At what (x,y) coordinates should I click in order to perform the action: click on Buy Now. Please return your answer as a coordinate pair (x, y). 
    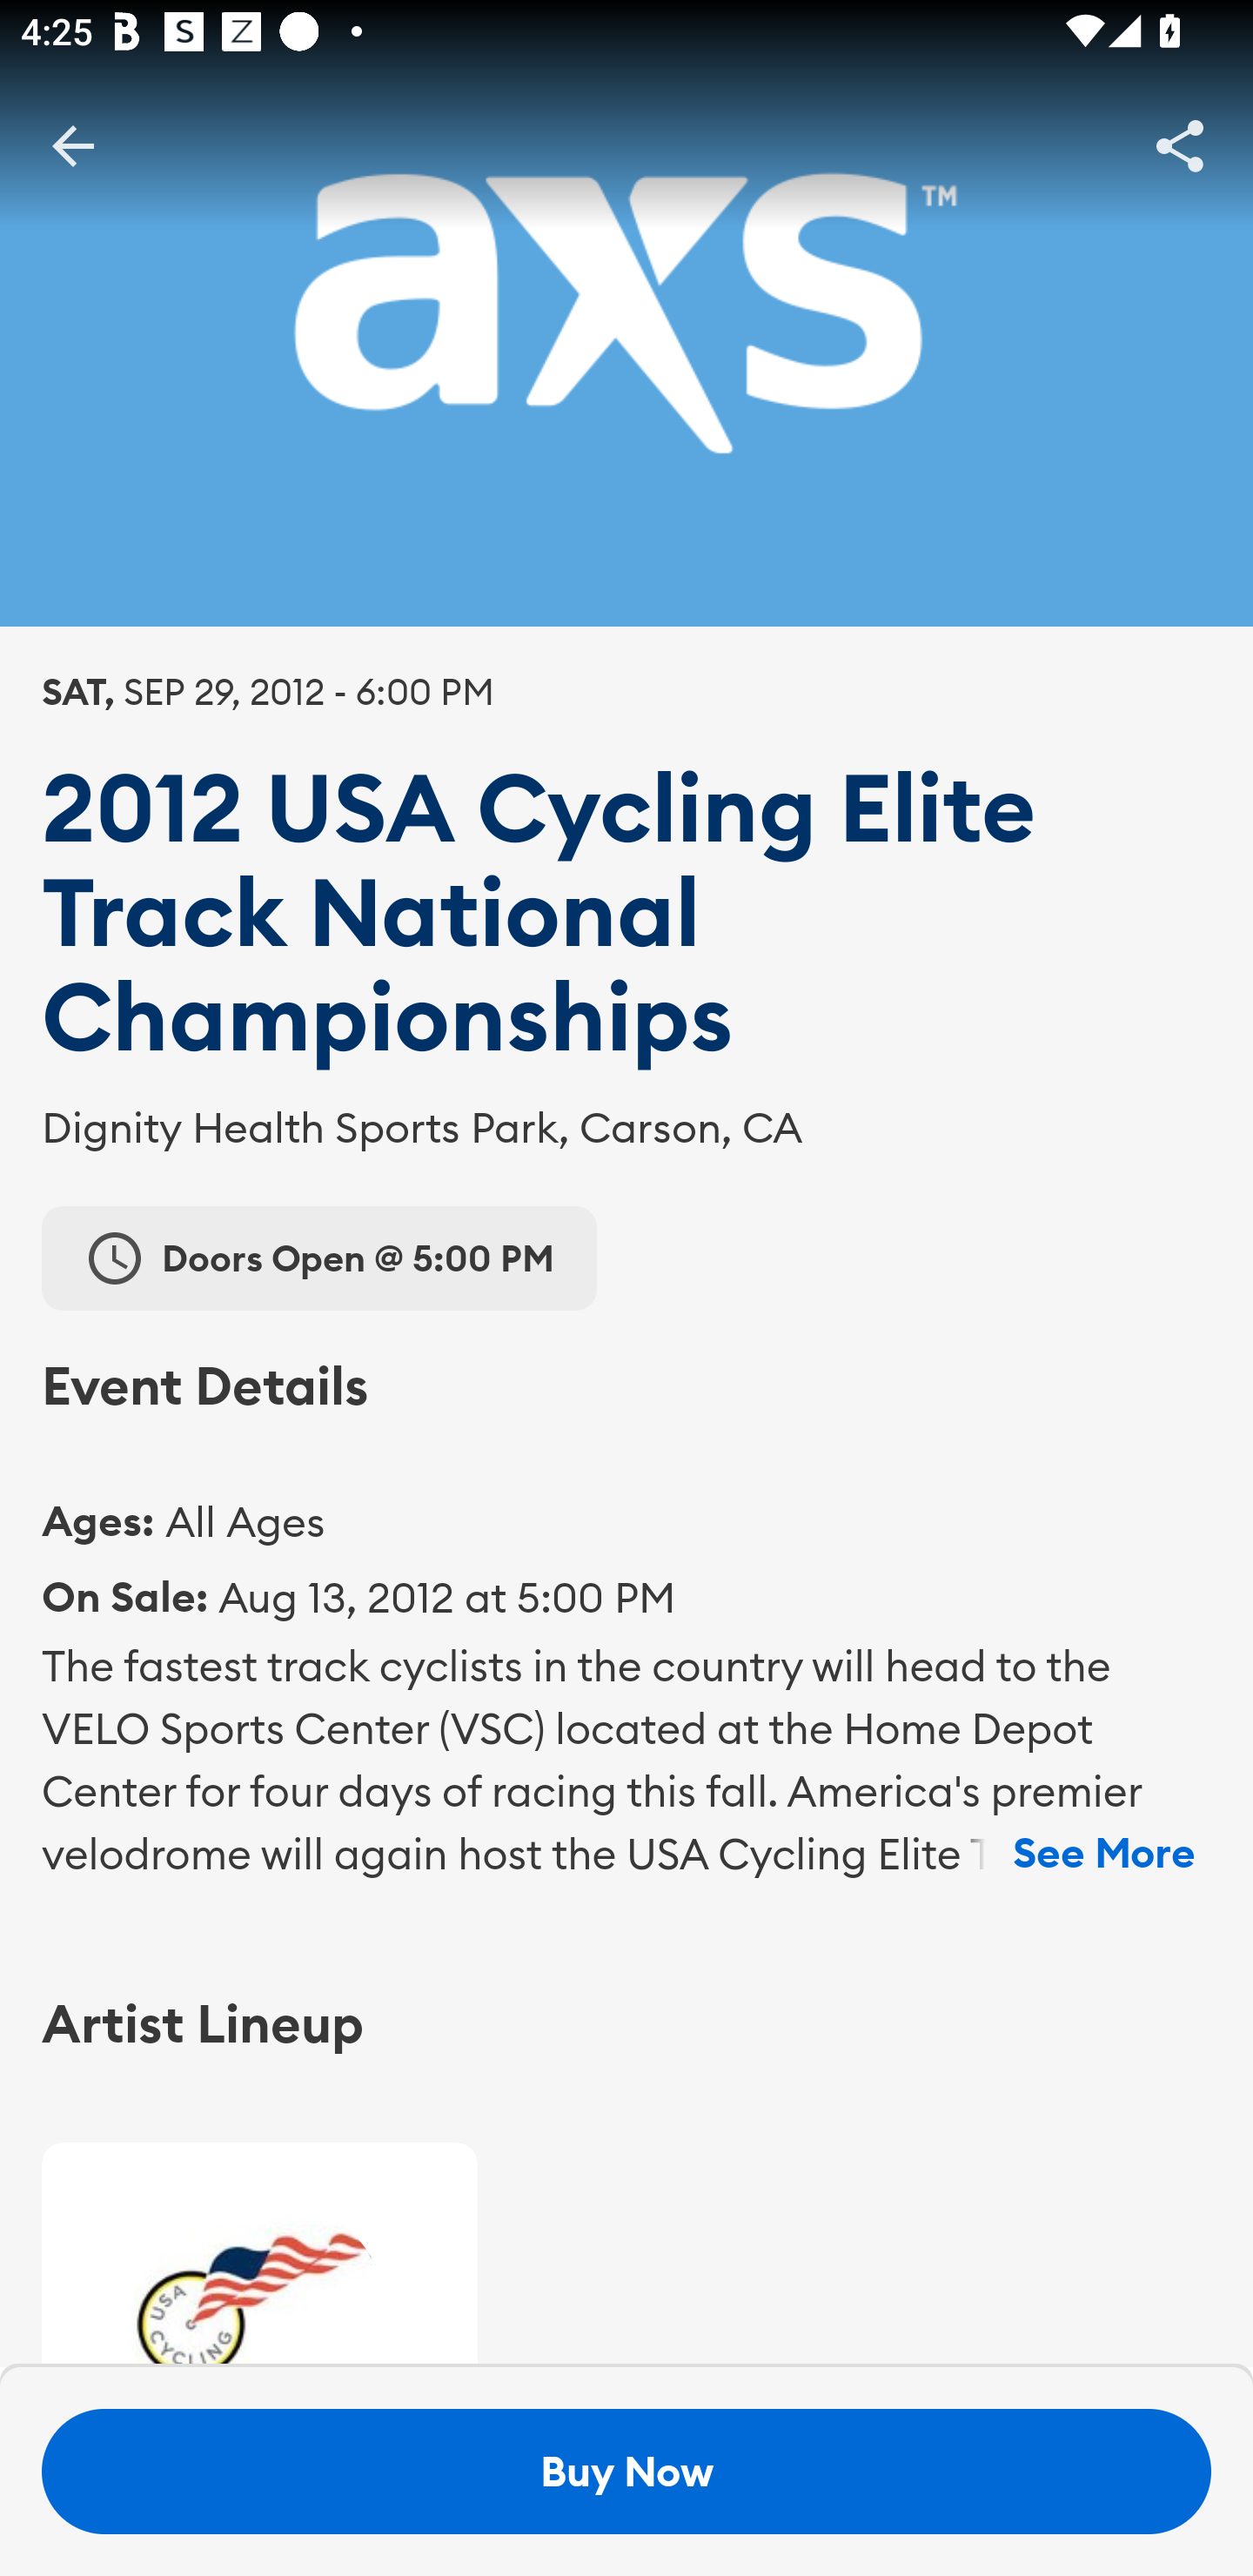
    Looking at the image, I should click on (626, 2472).